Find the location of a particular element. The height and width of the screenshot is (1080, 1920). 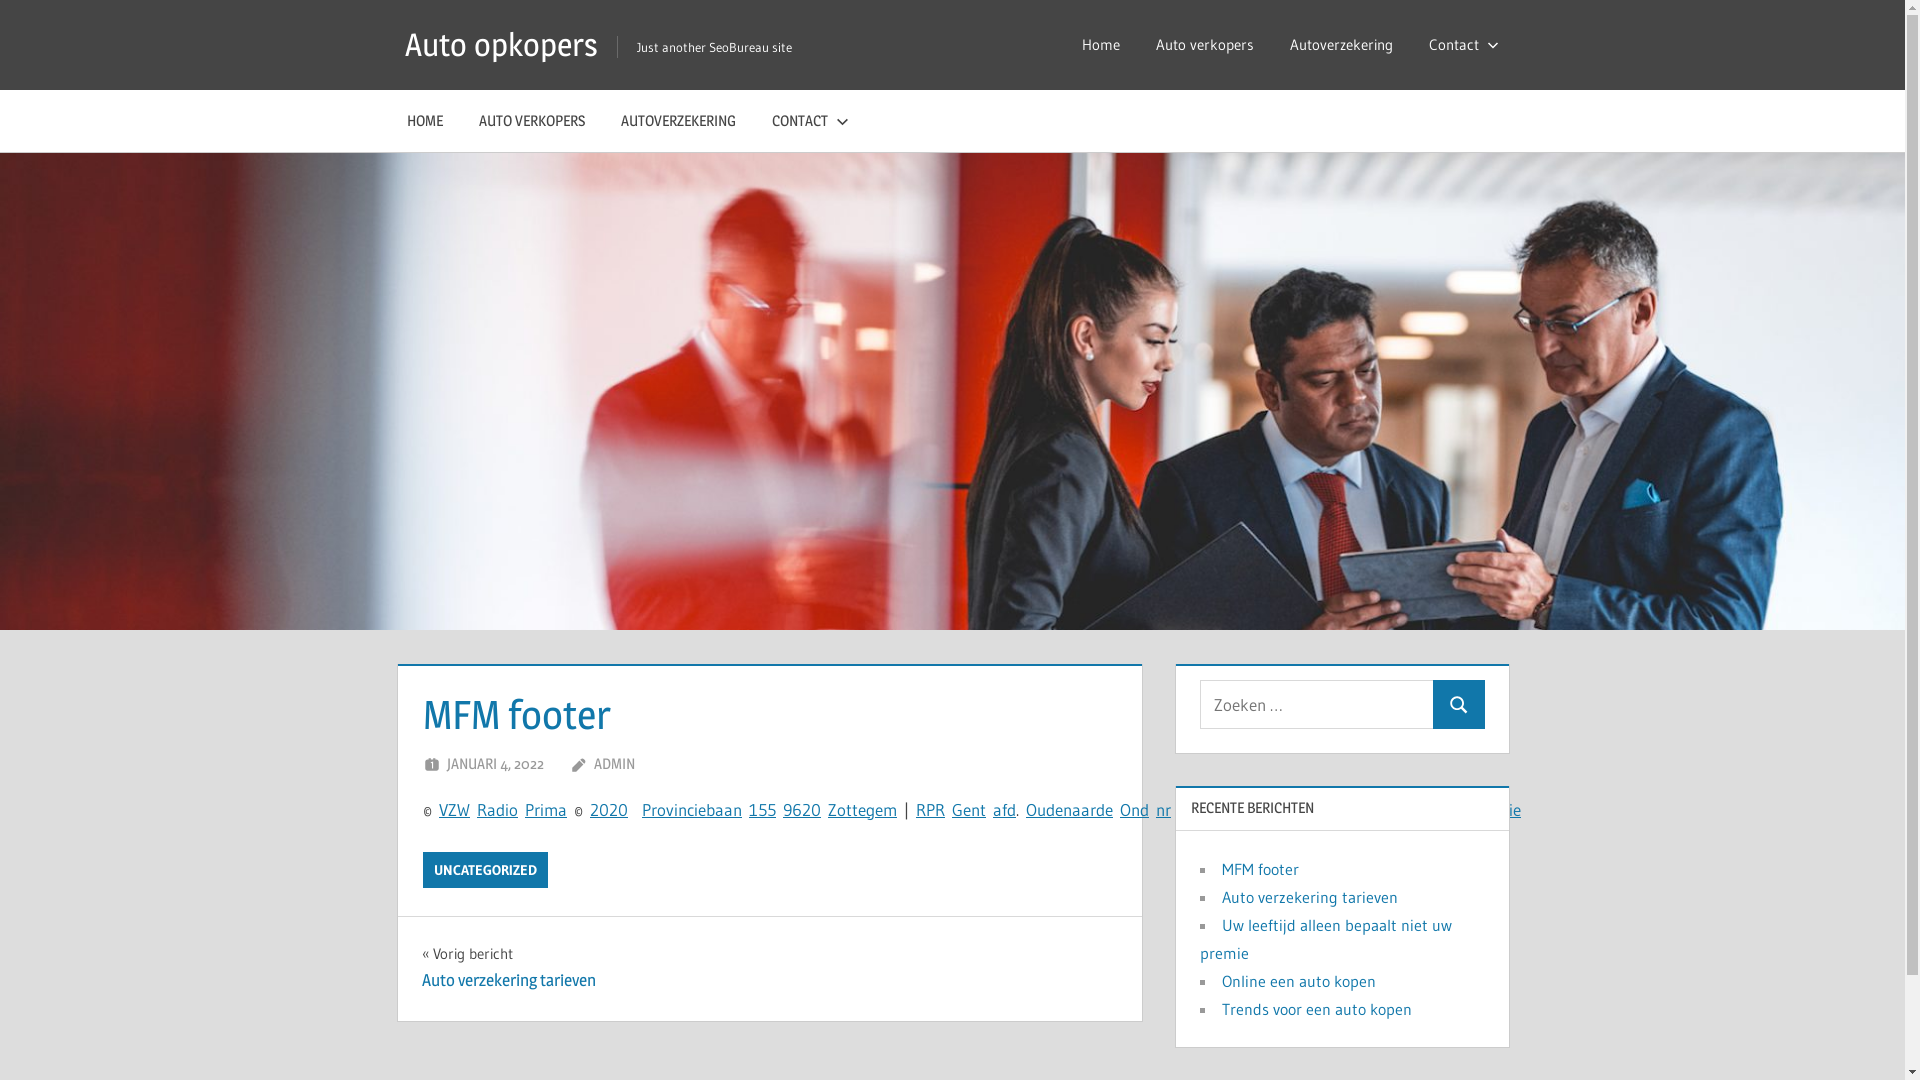

en is located at coordinates (1064, 810).